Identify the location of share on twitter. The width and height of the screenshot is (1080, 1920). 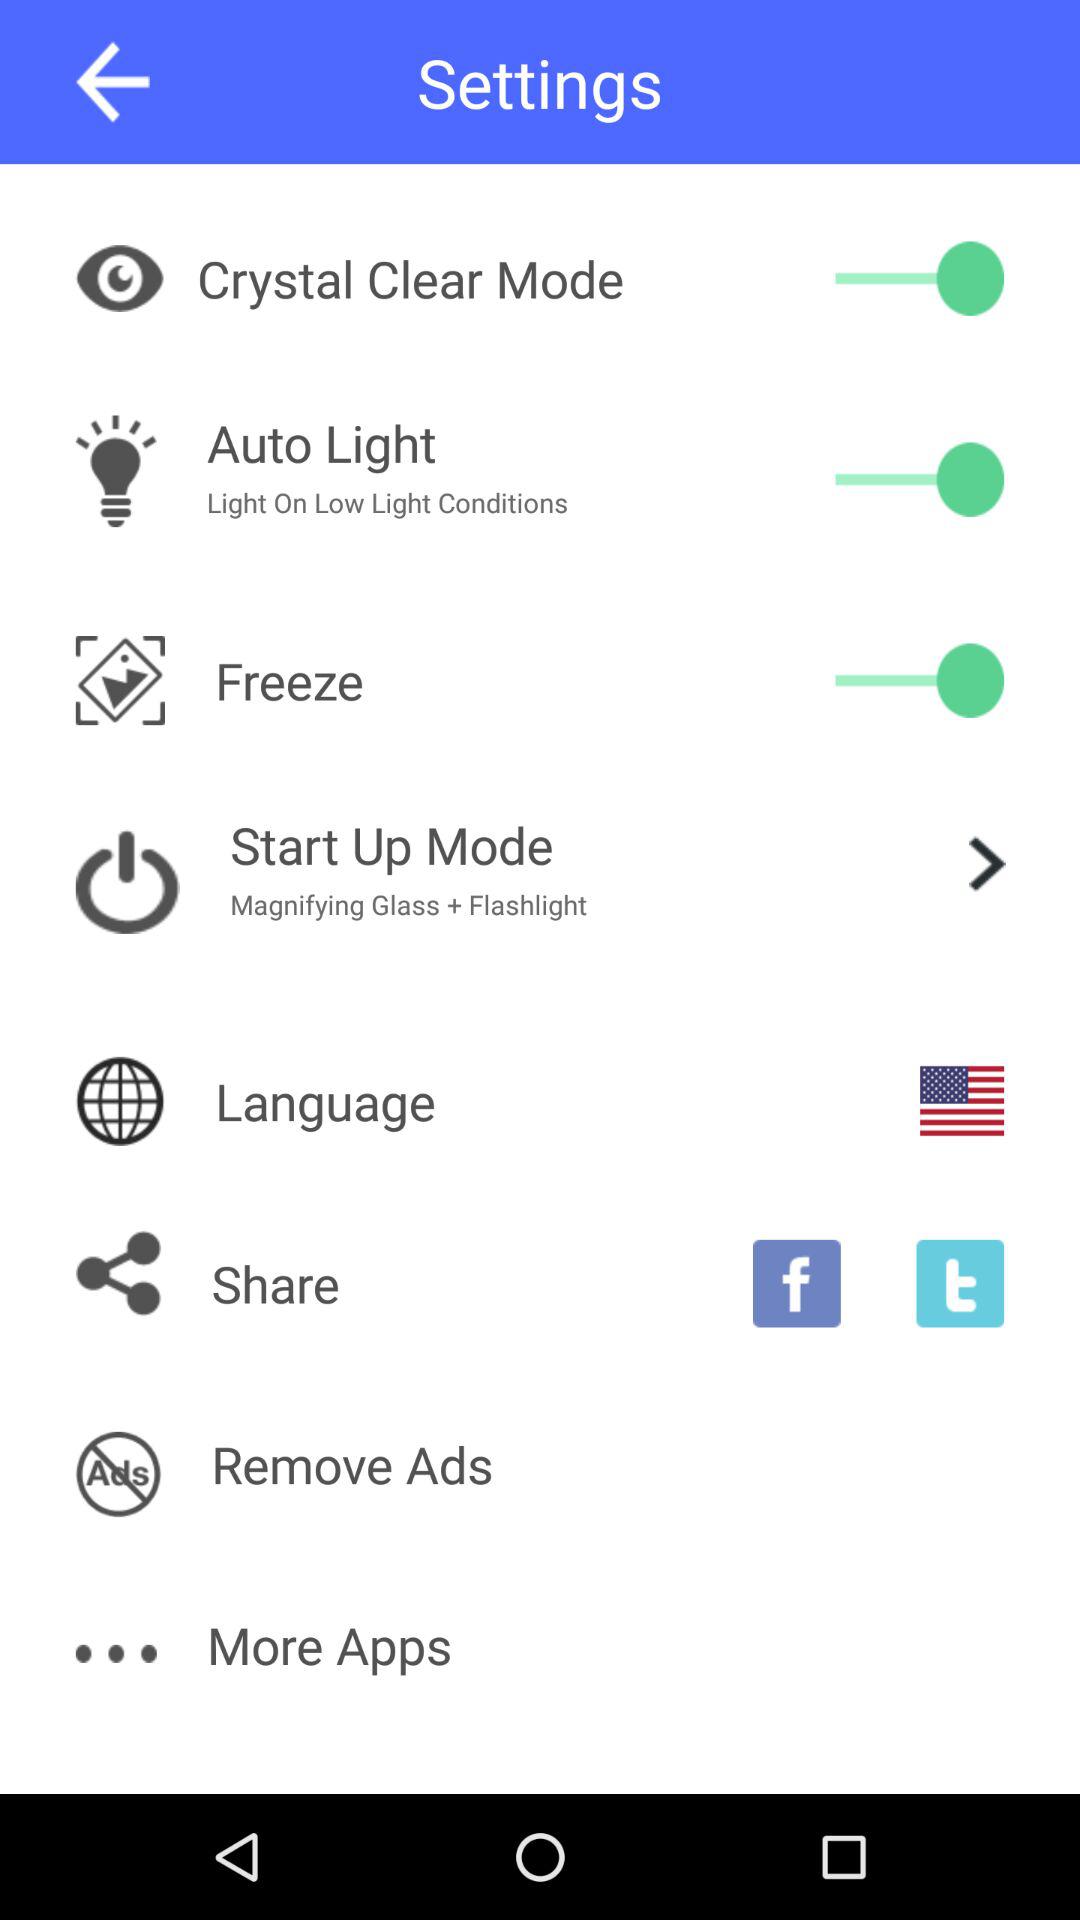
(960, 1283).